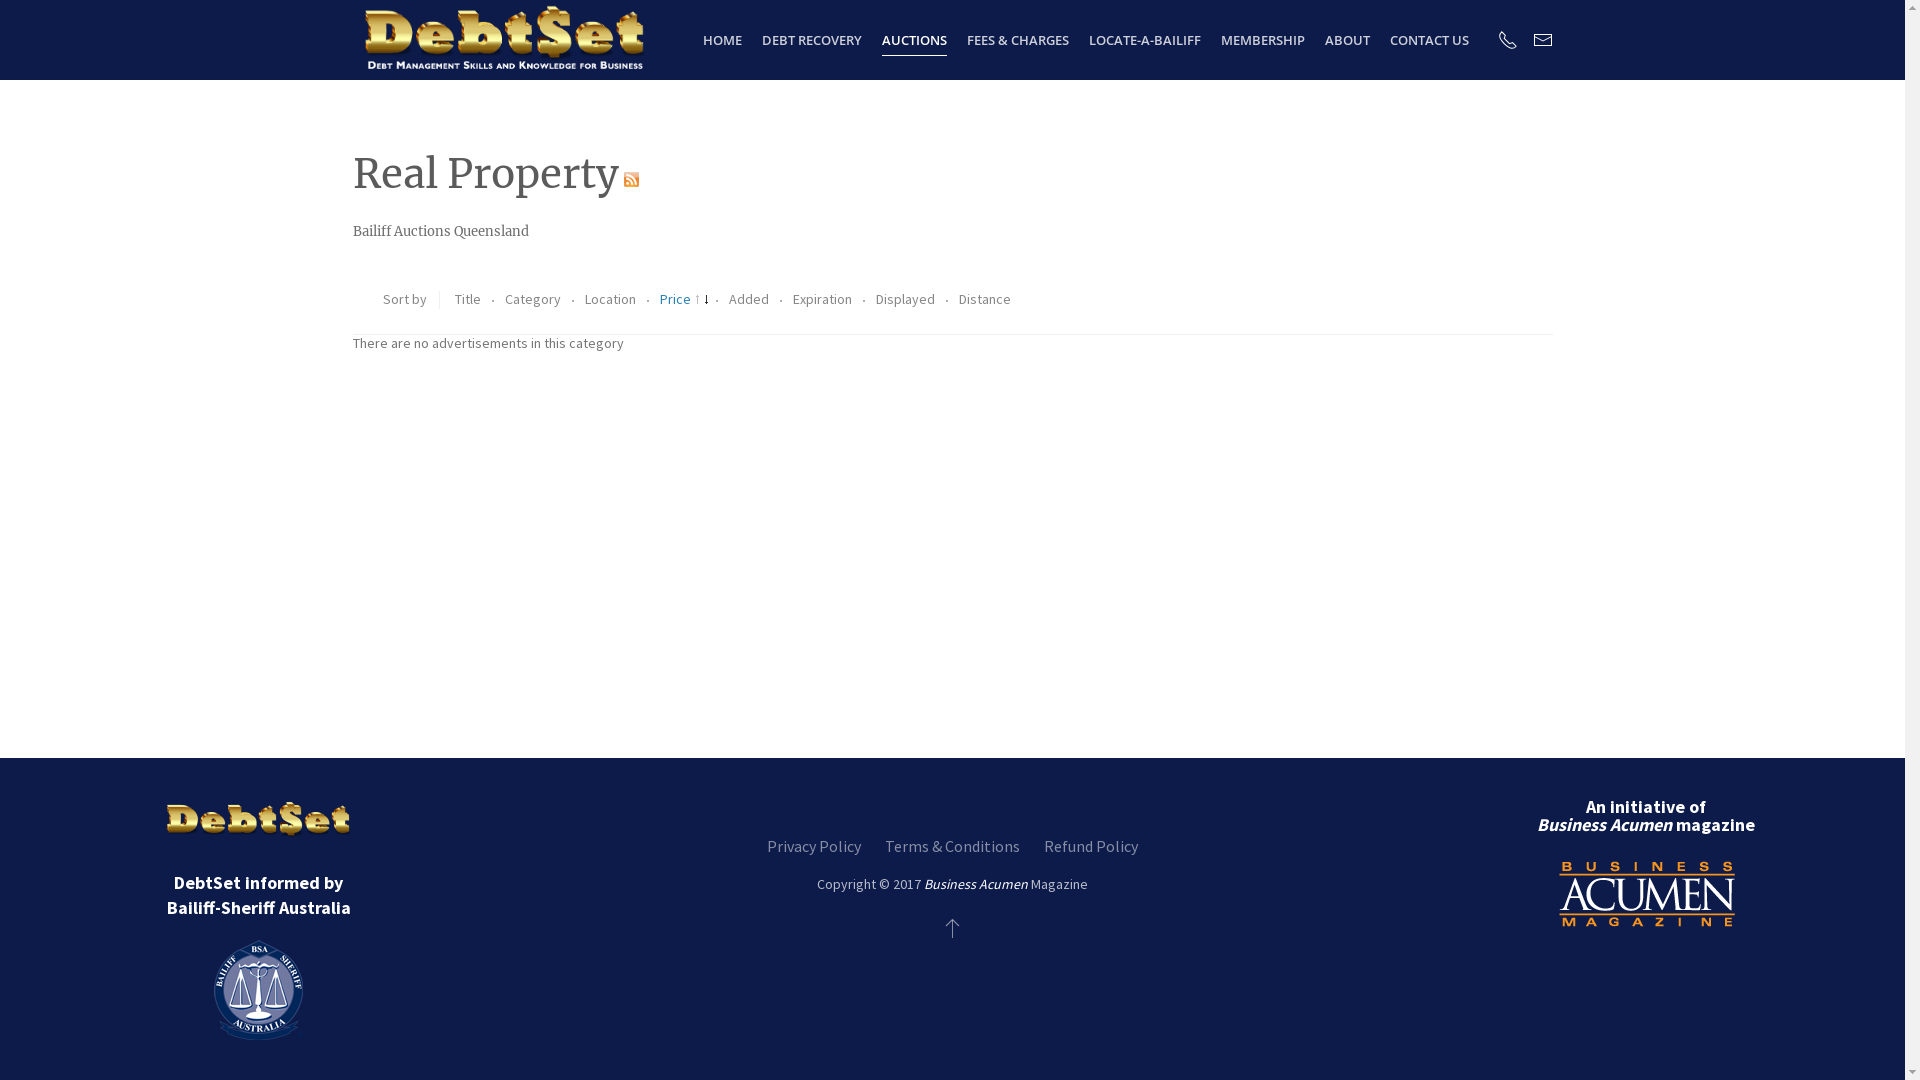 The height and width of the screenshot is (1080, 1920). I want to click on Distance, so click(984, 299).